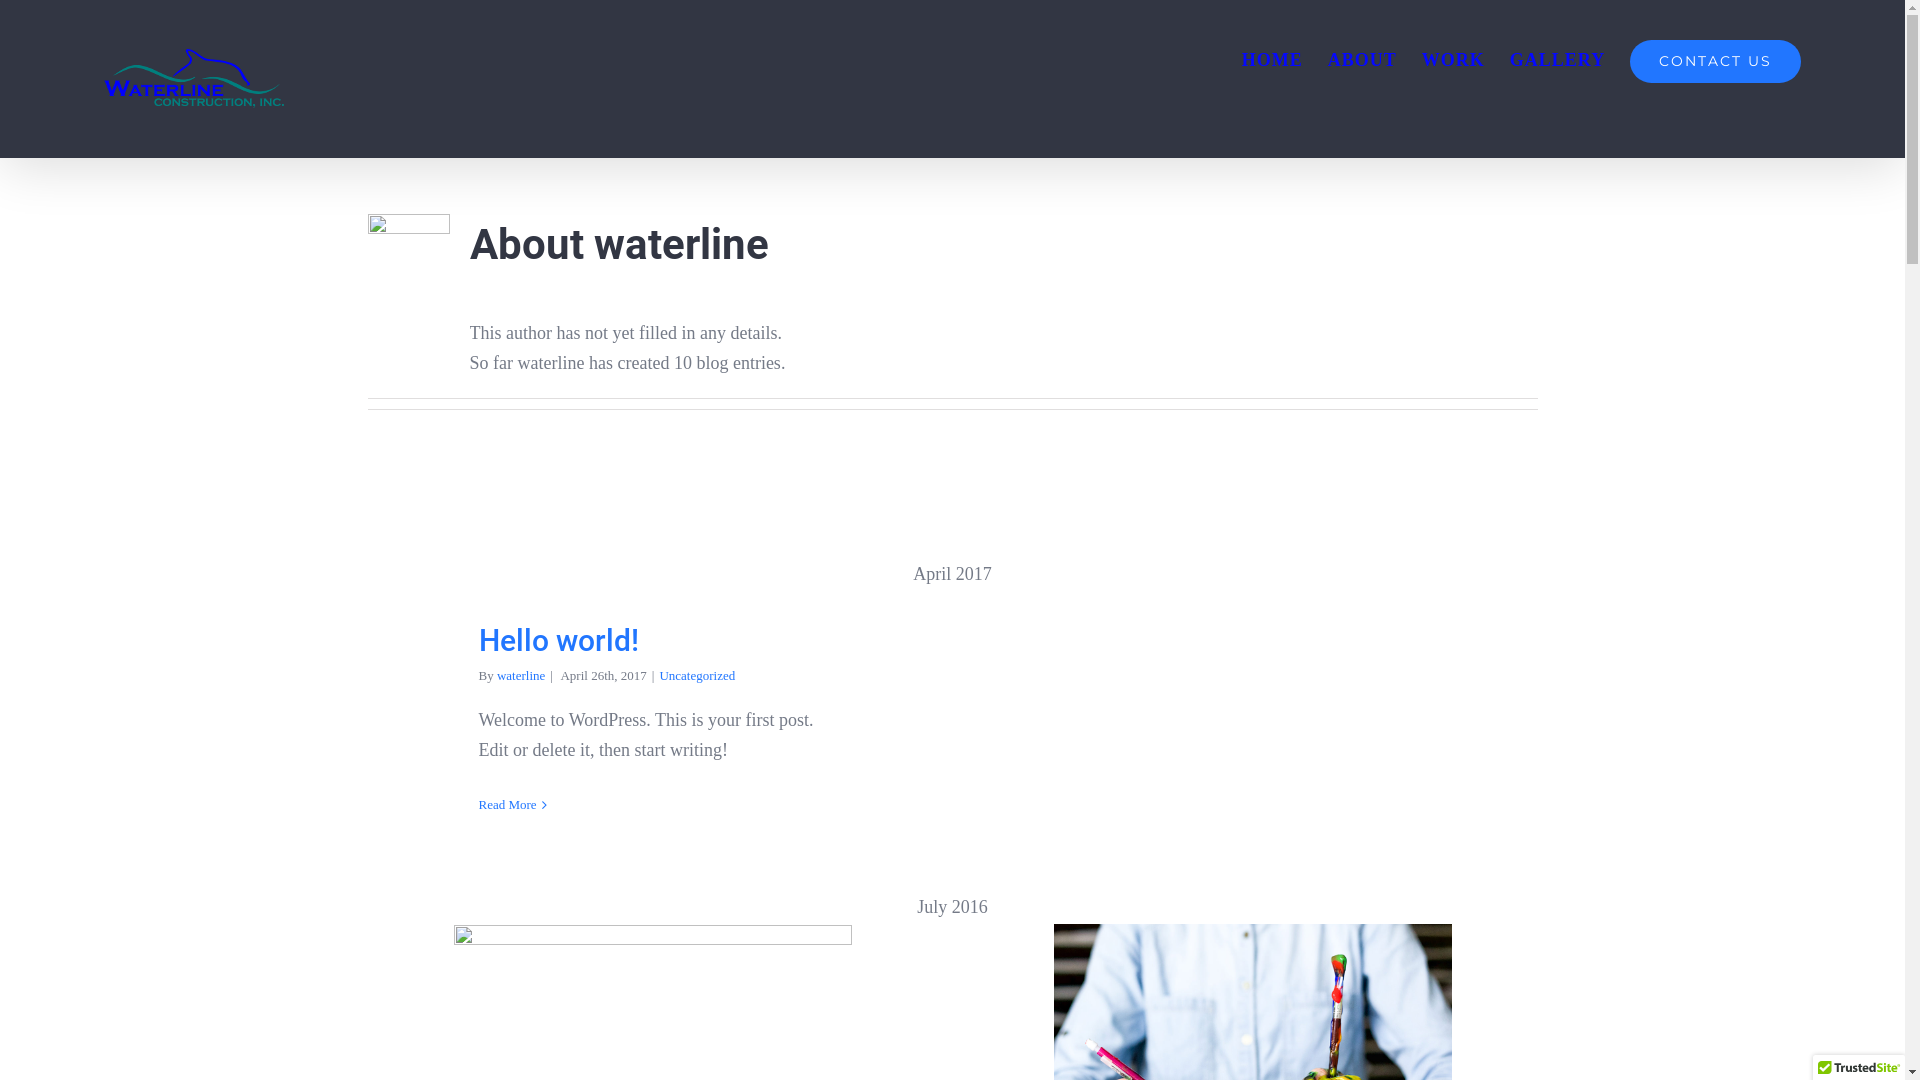 The width and height of the screenshot is (1920, 1080). I want to click on GALLERY, so click(1558, 60).